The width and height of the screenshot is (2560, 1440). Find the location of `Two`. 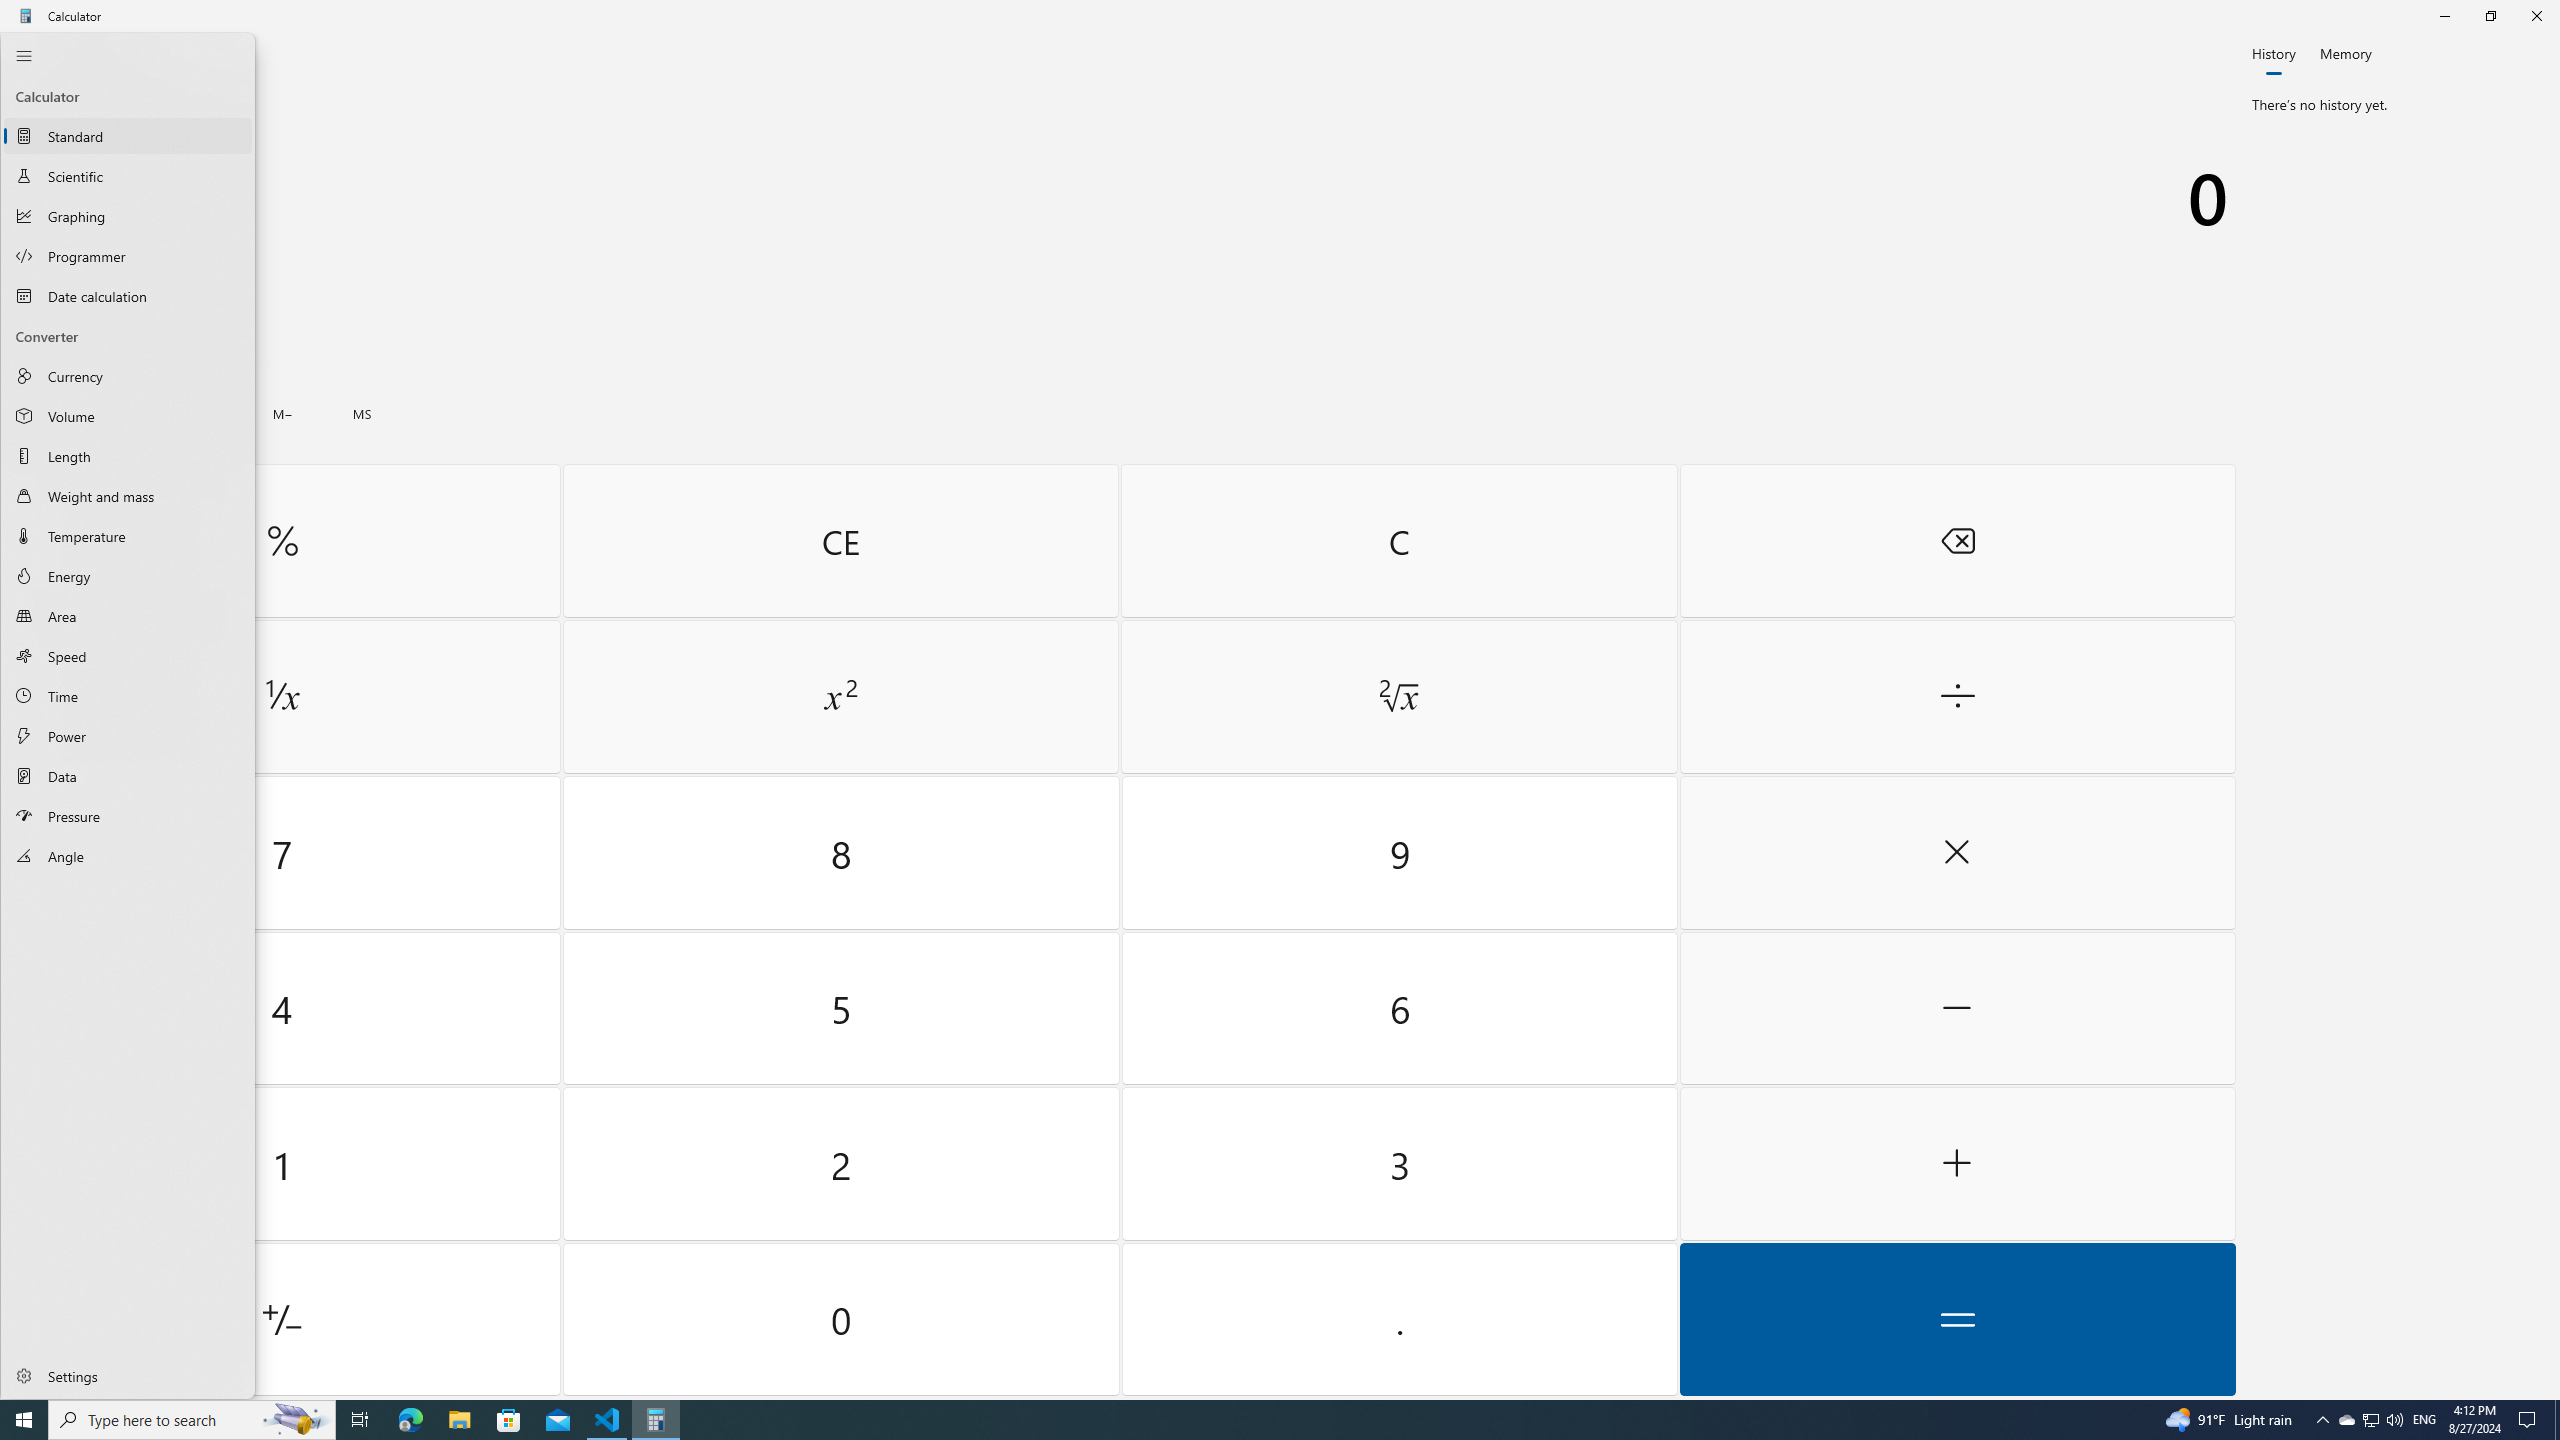

Two is located at coordinates (842, 1164).